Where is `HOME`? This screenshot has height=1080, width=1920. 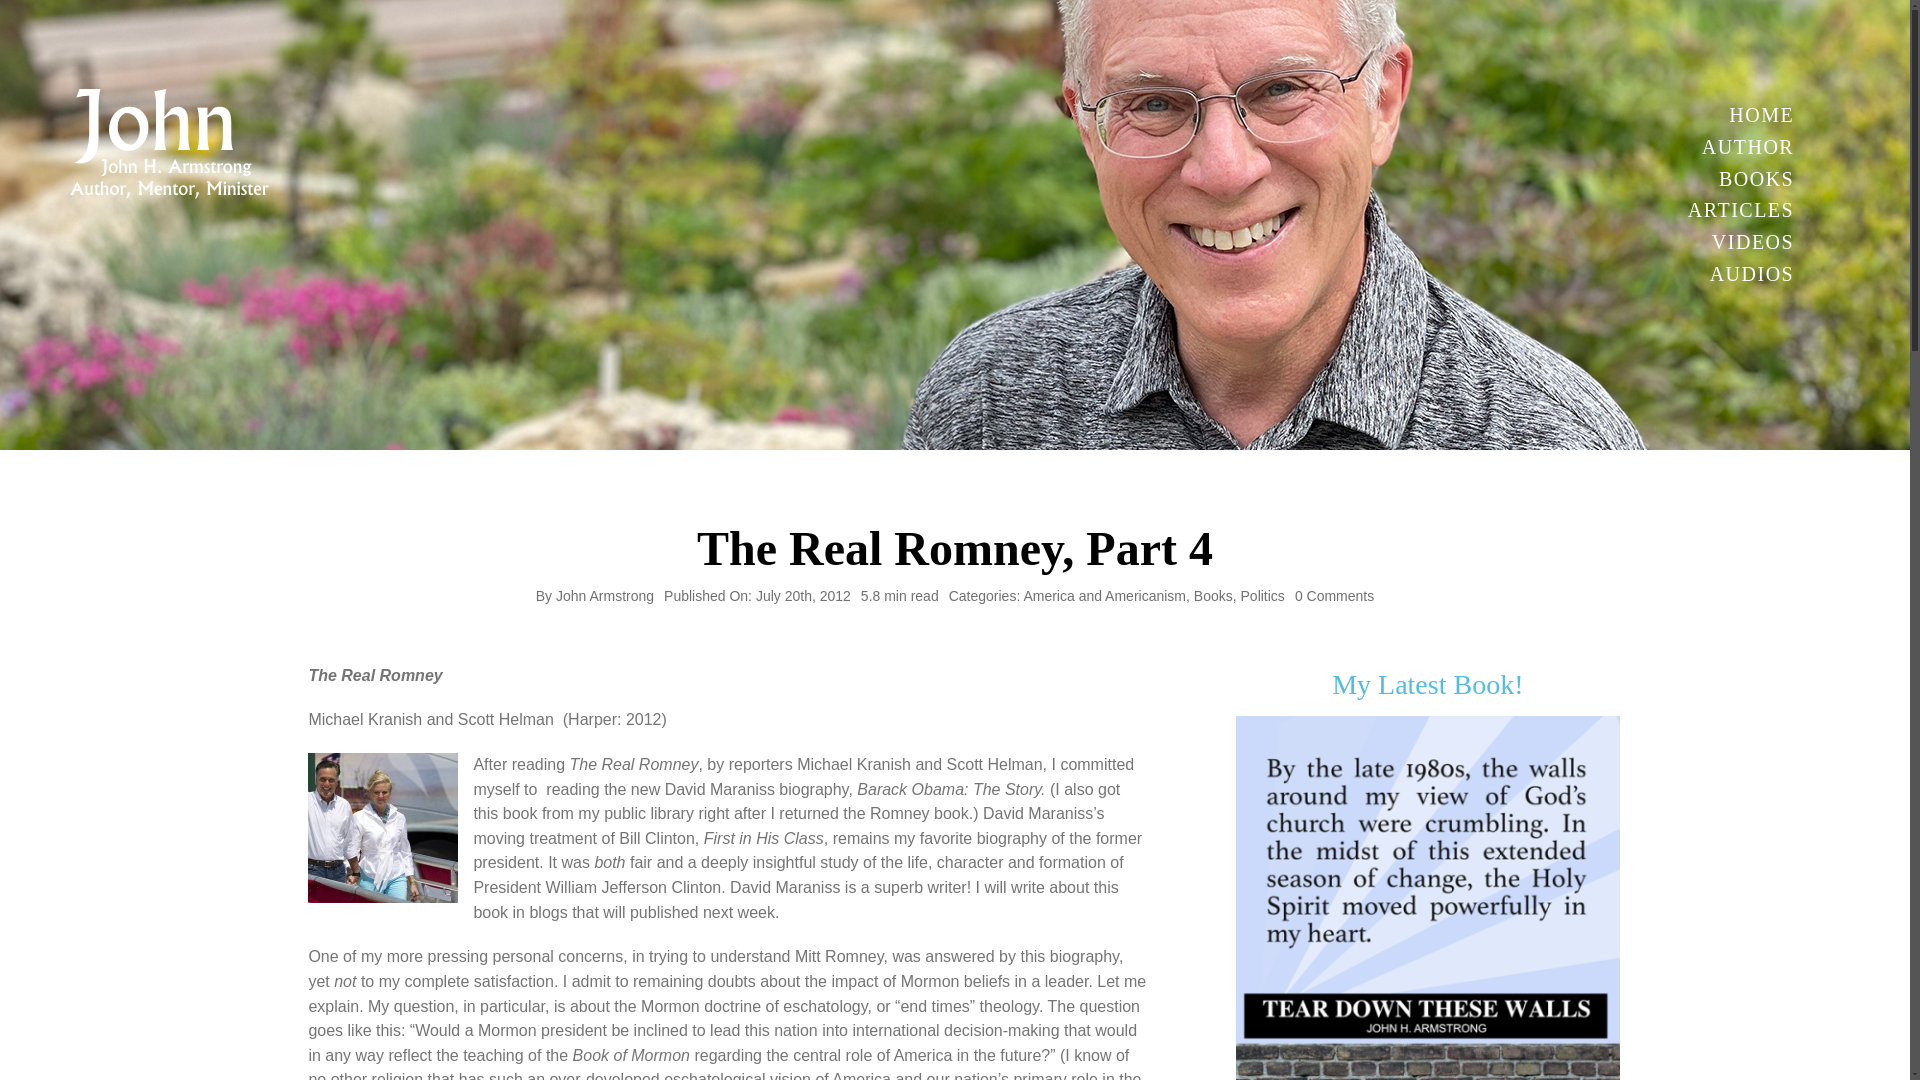 HOME is located at coordinates (1738, 115).